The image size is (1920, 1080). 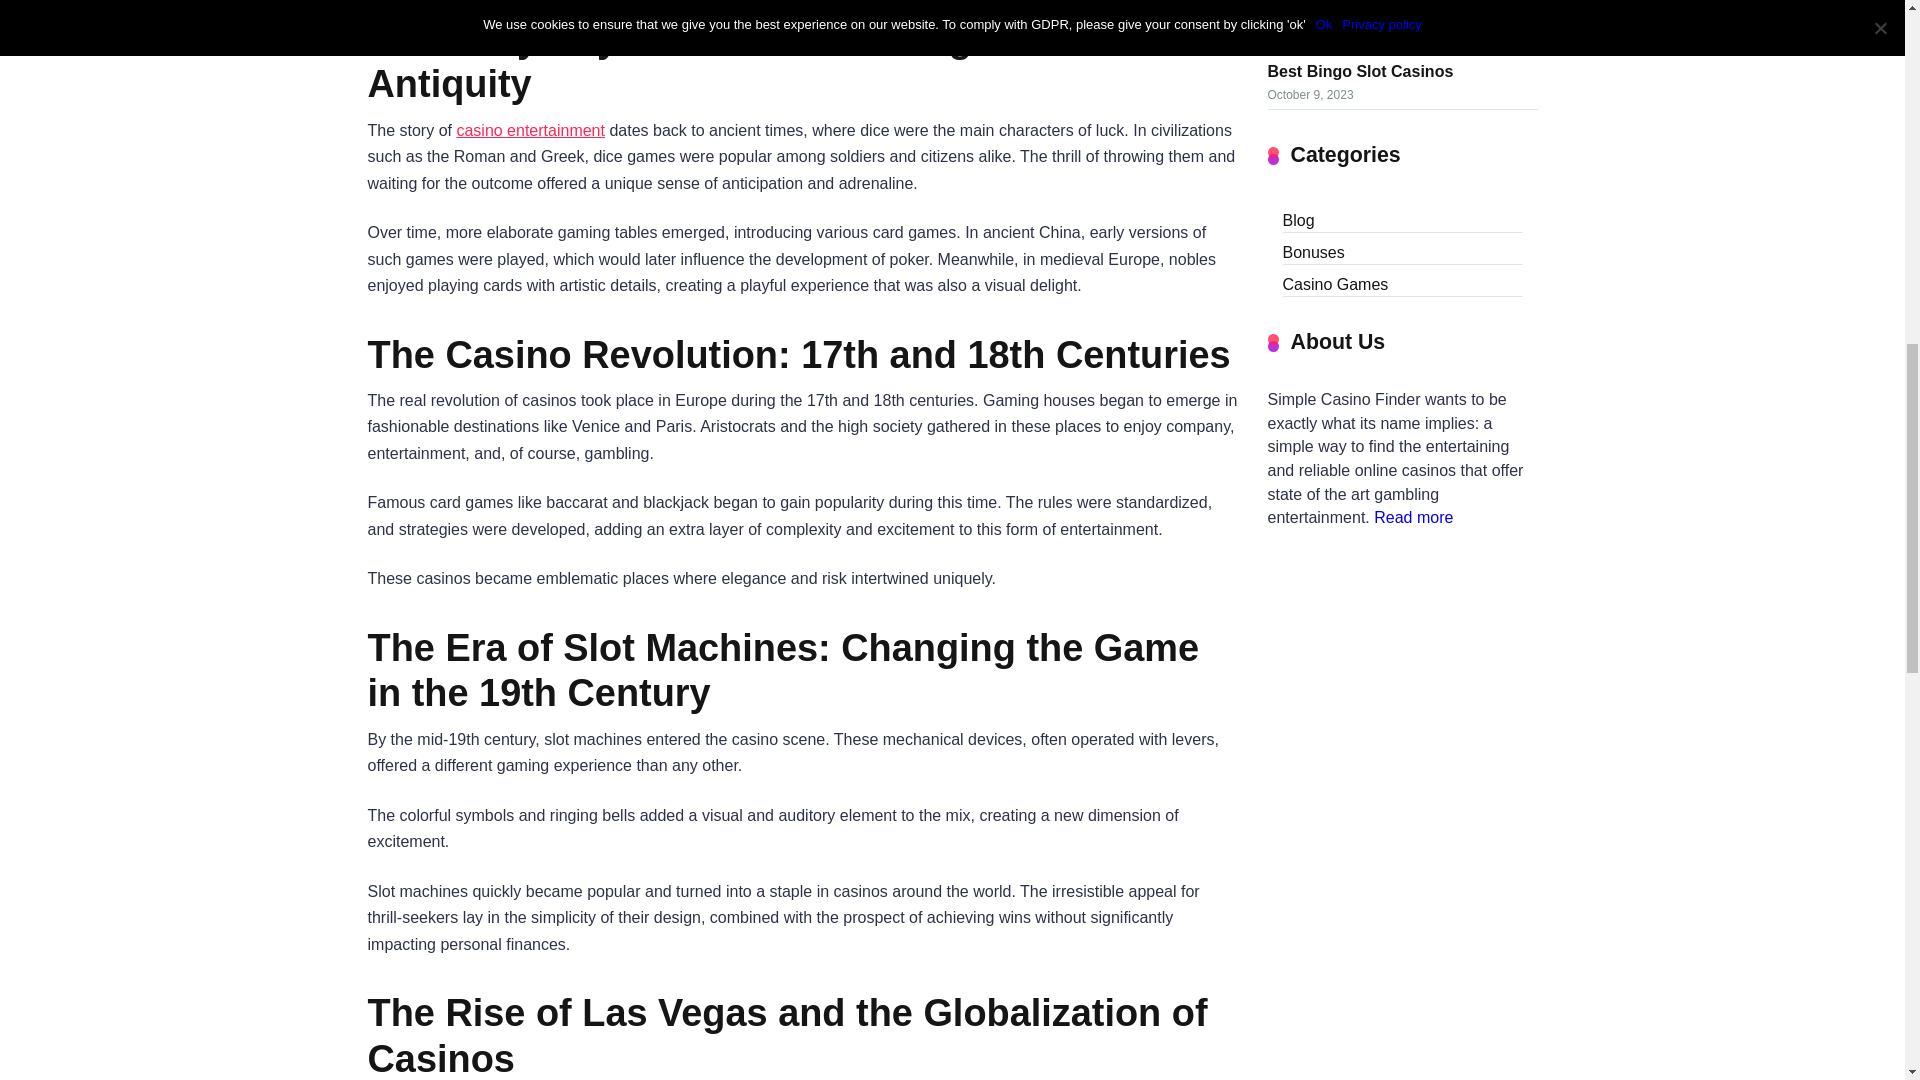 What do you see at coordinates (1335, 282) in the screenshot?
I see `Casino Games` at bounding box center [1335, 282].